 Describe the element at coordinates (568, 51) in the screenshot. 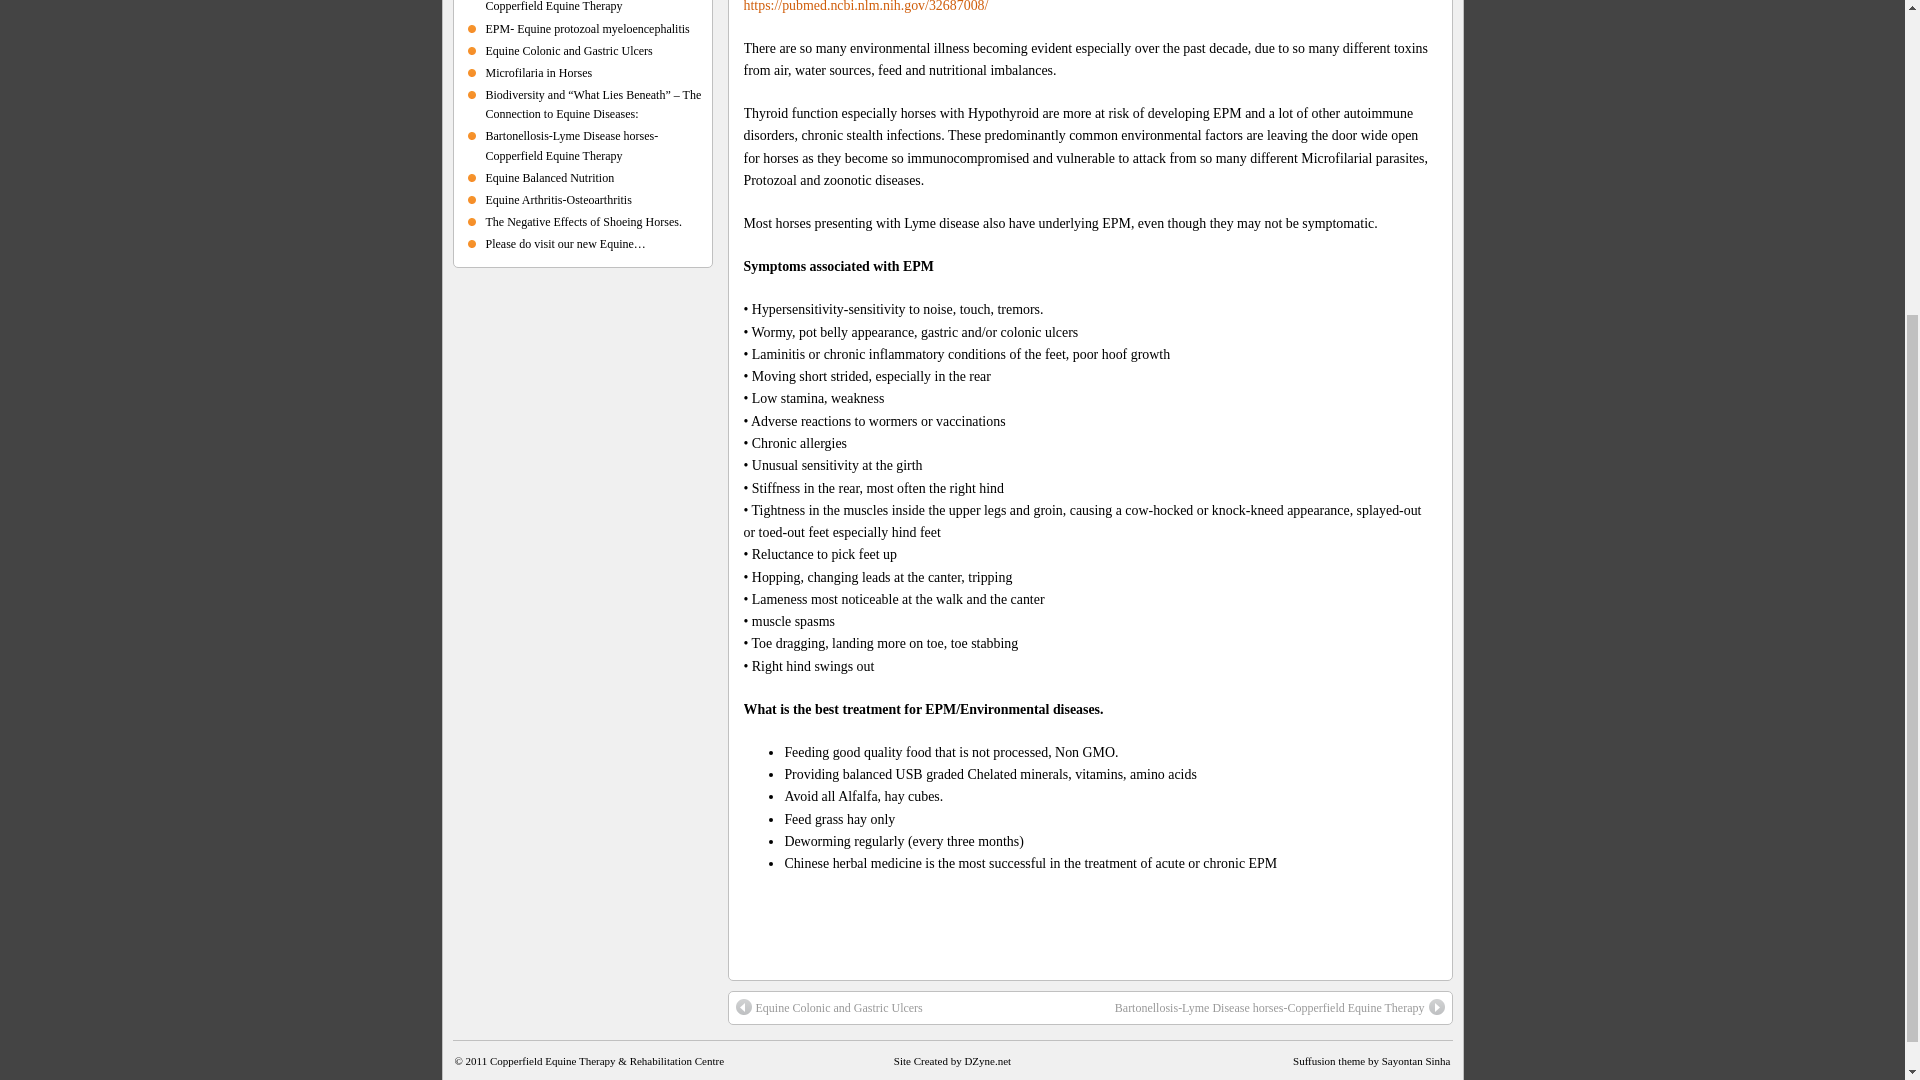

I see `Equine Colonic and Gastric Ulcers` at that location.